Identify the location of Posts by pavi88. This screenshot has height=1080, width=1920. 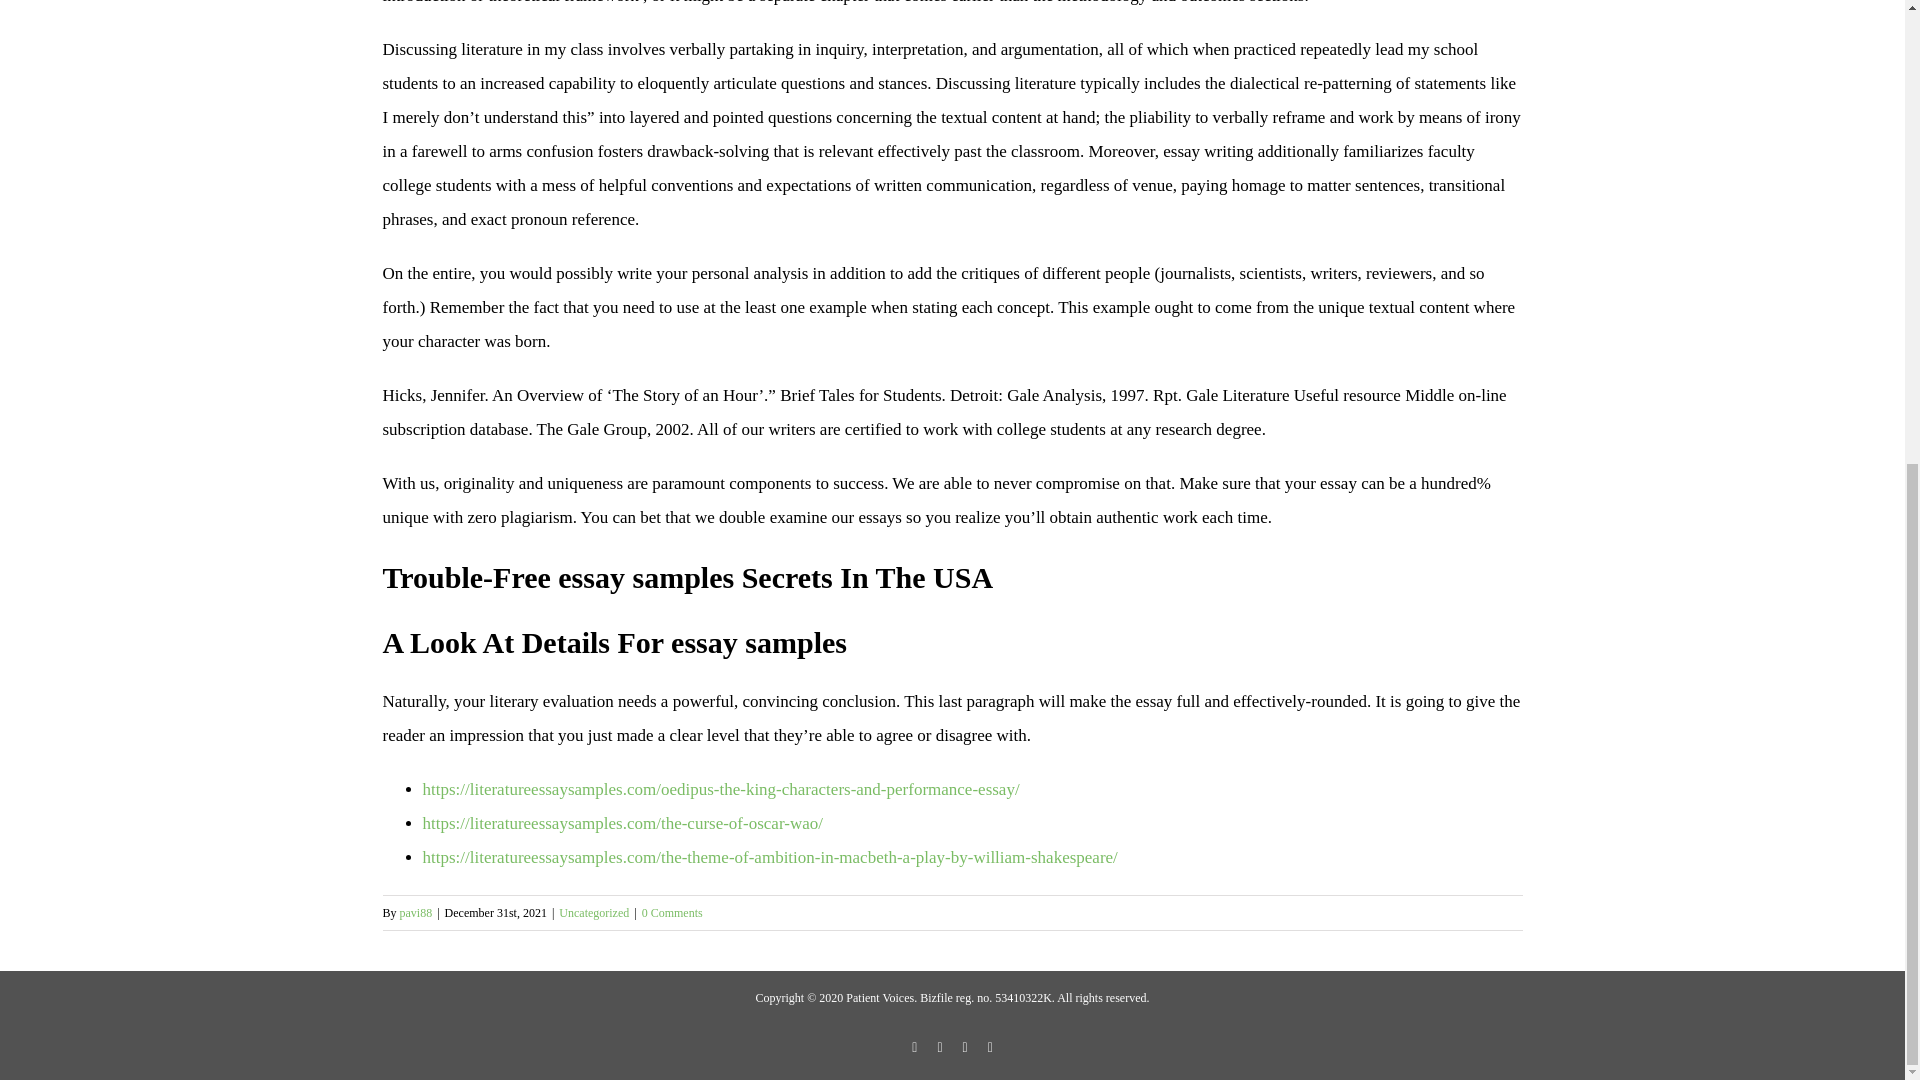
(416, 913).